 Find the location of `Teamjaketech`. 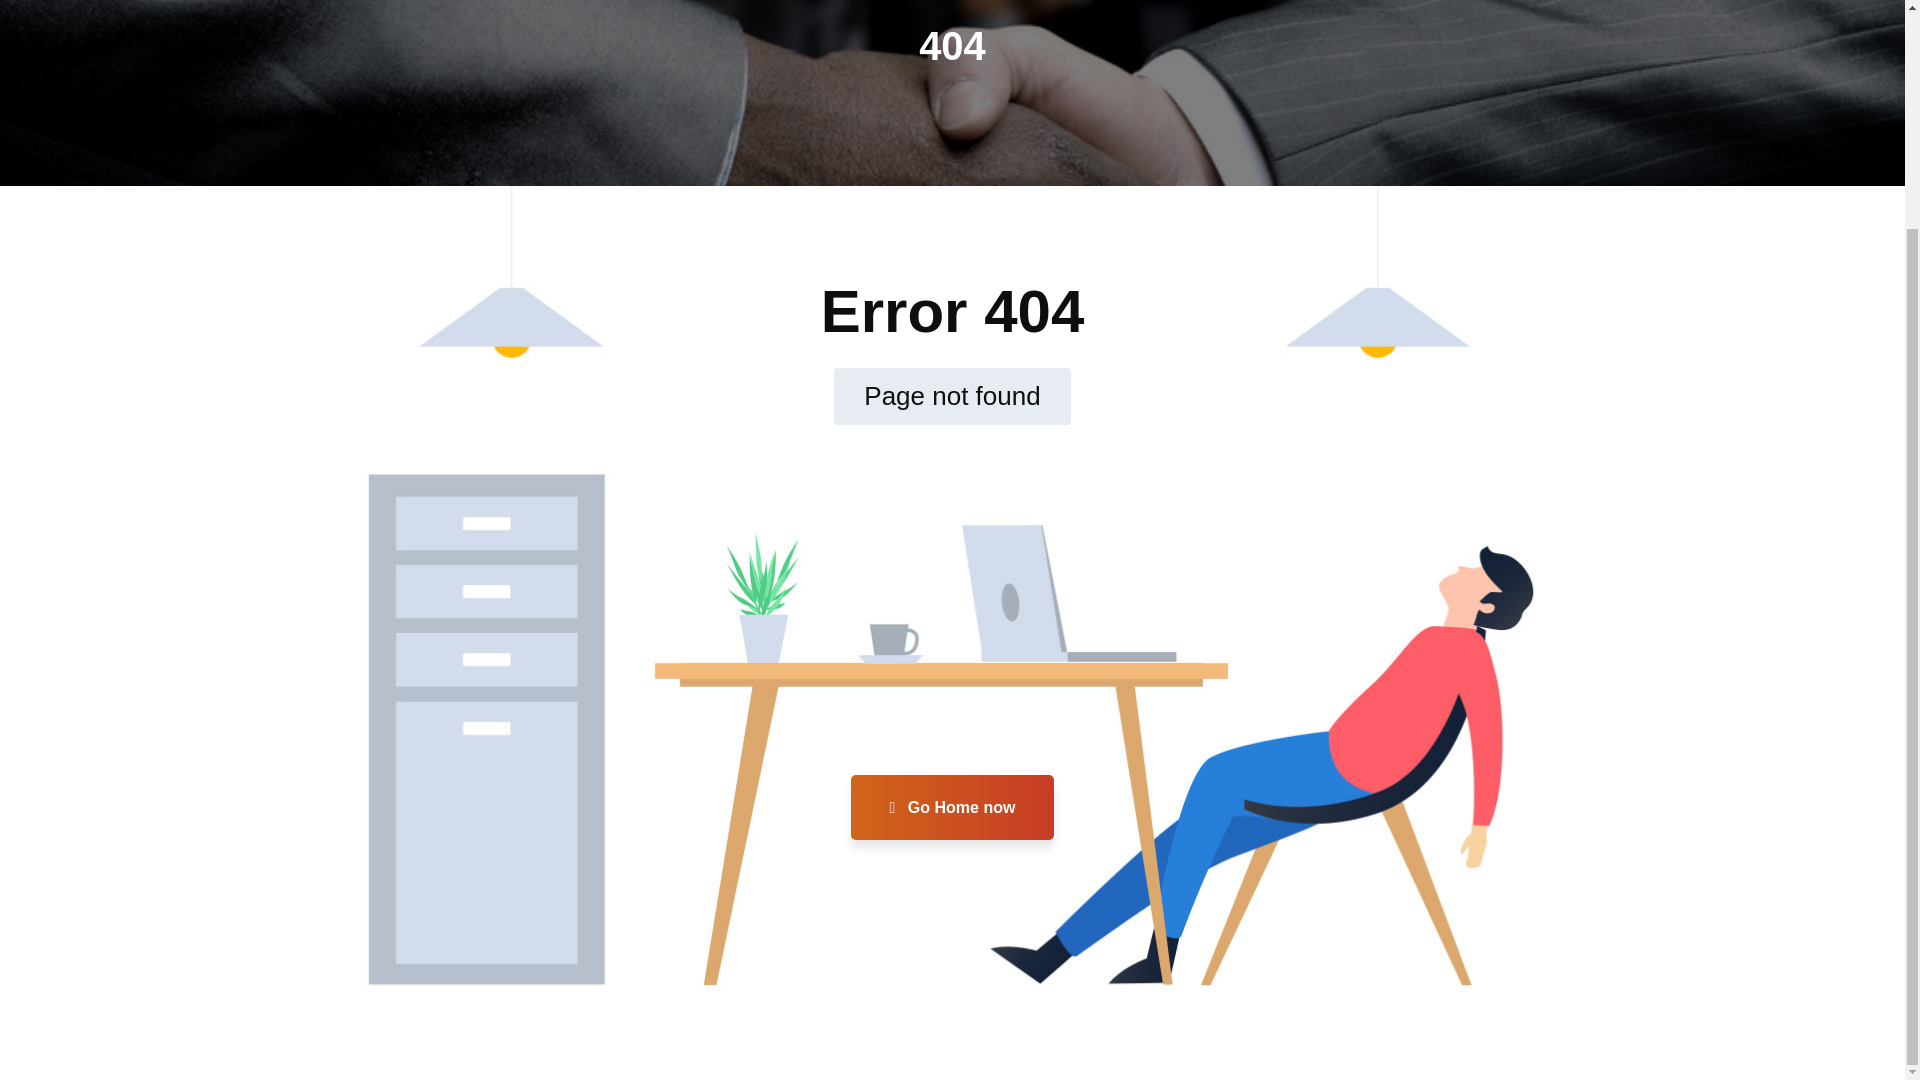

Teamjaketech is located at coordinates (1021, 756).